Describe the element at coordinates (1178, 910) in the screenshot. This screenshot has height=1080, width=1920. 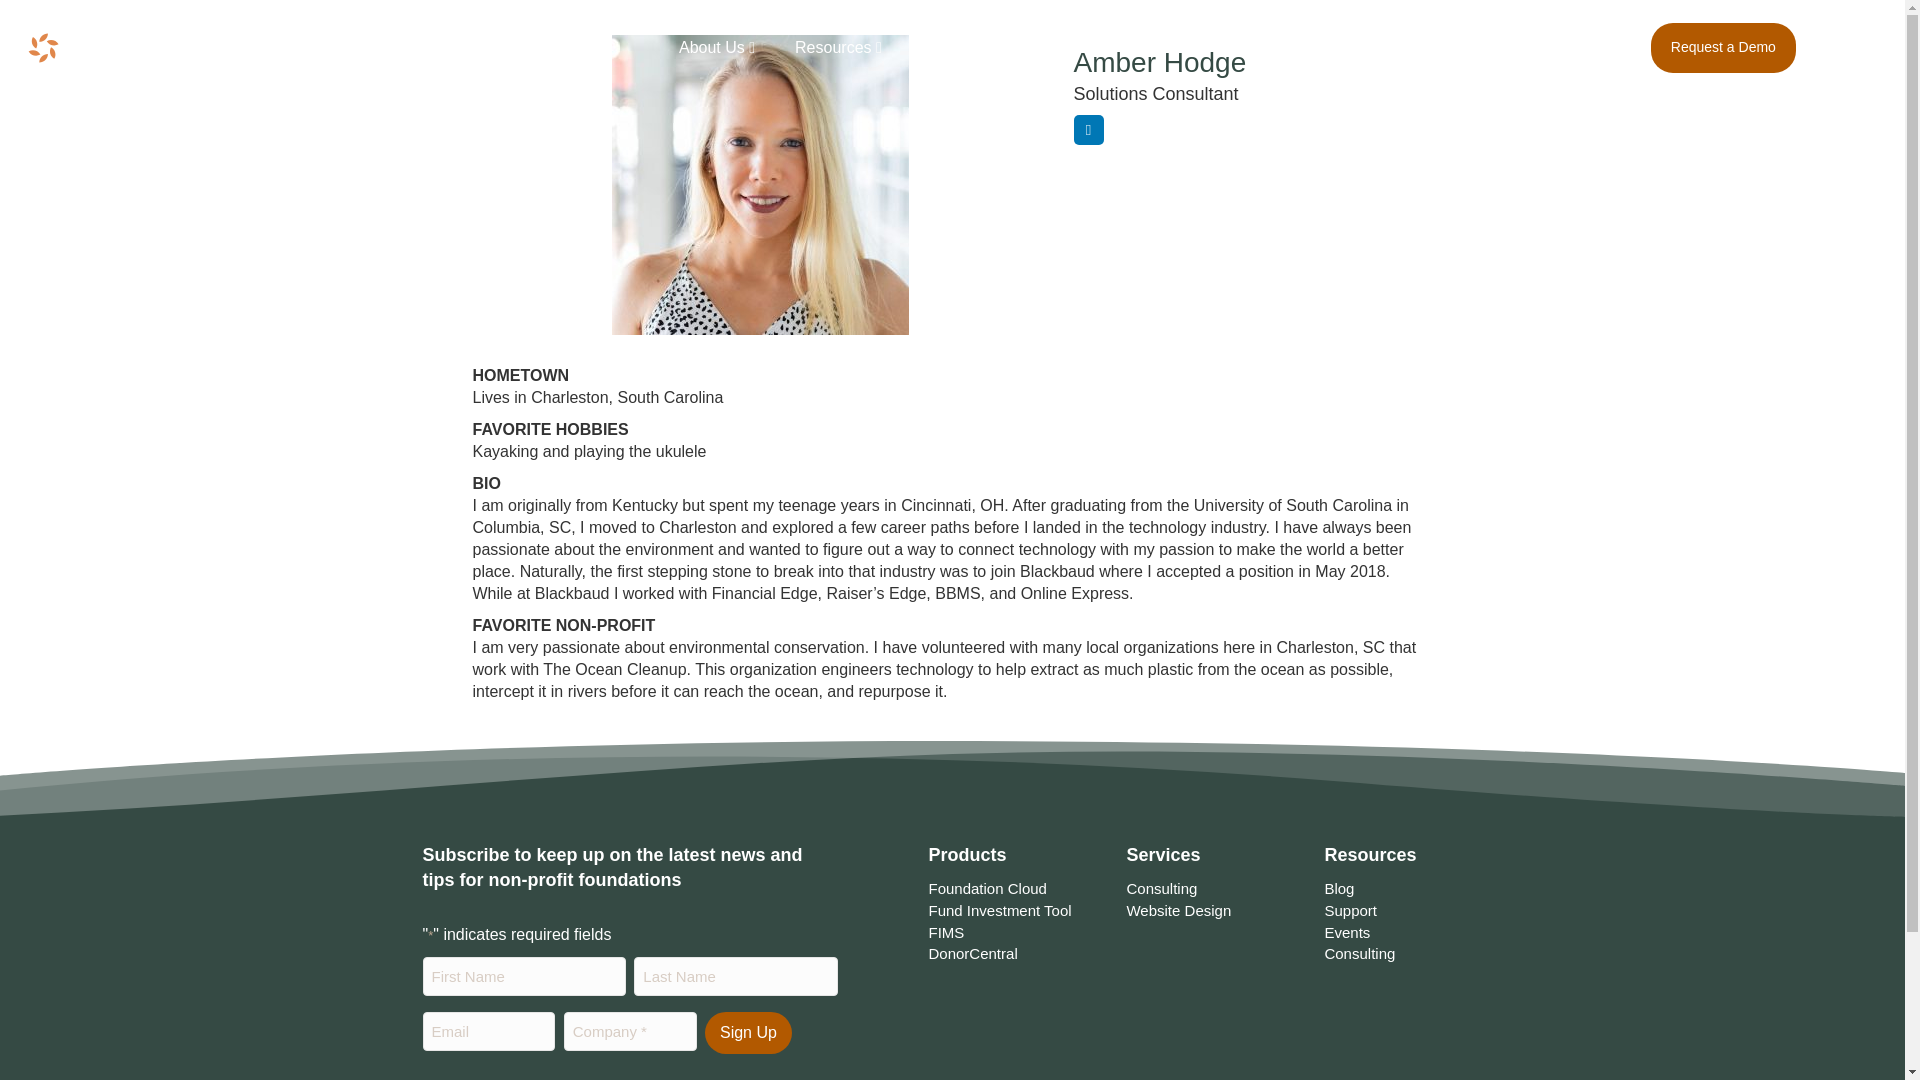
I see `Website Design` at that location.